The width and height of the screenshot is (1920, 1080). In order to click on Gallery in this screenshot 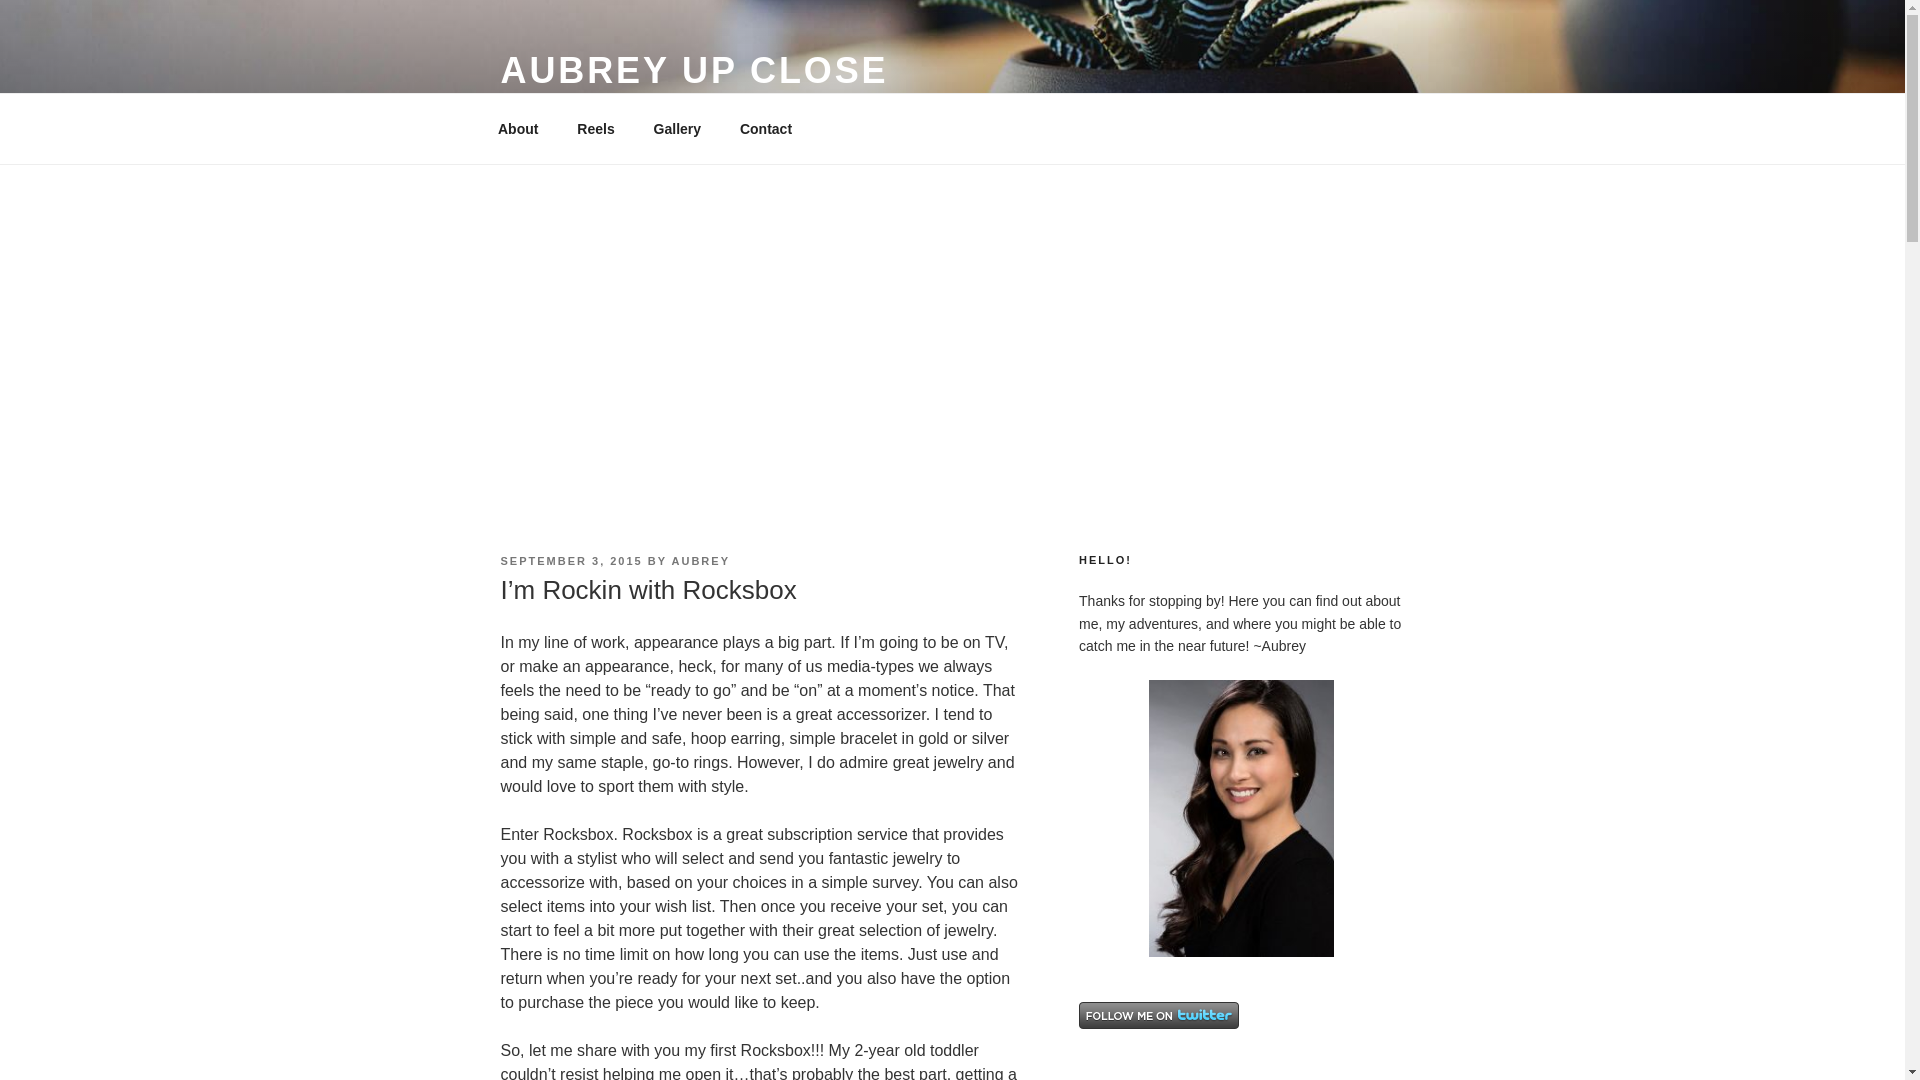, I will do `click(676, 128)`.